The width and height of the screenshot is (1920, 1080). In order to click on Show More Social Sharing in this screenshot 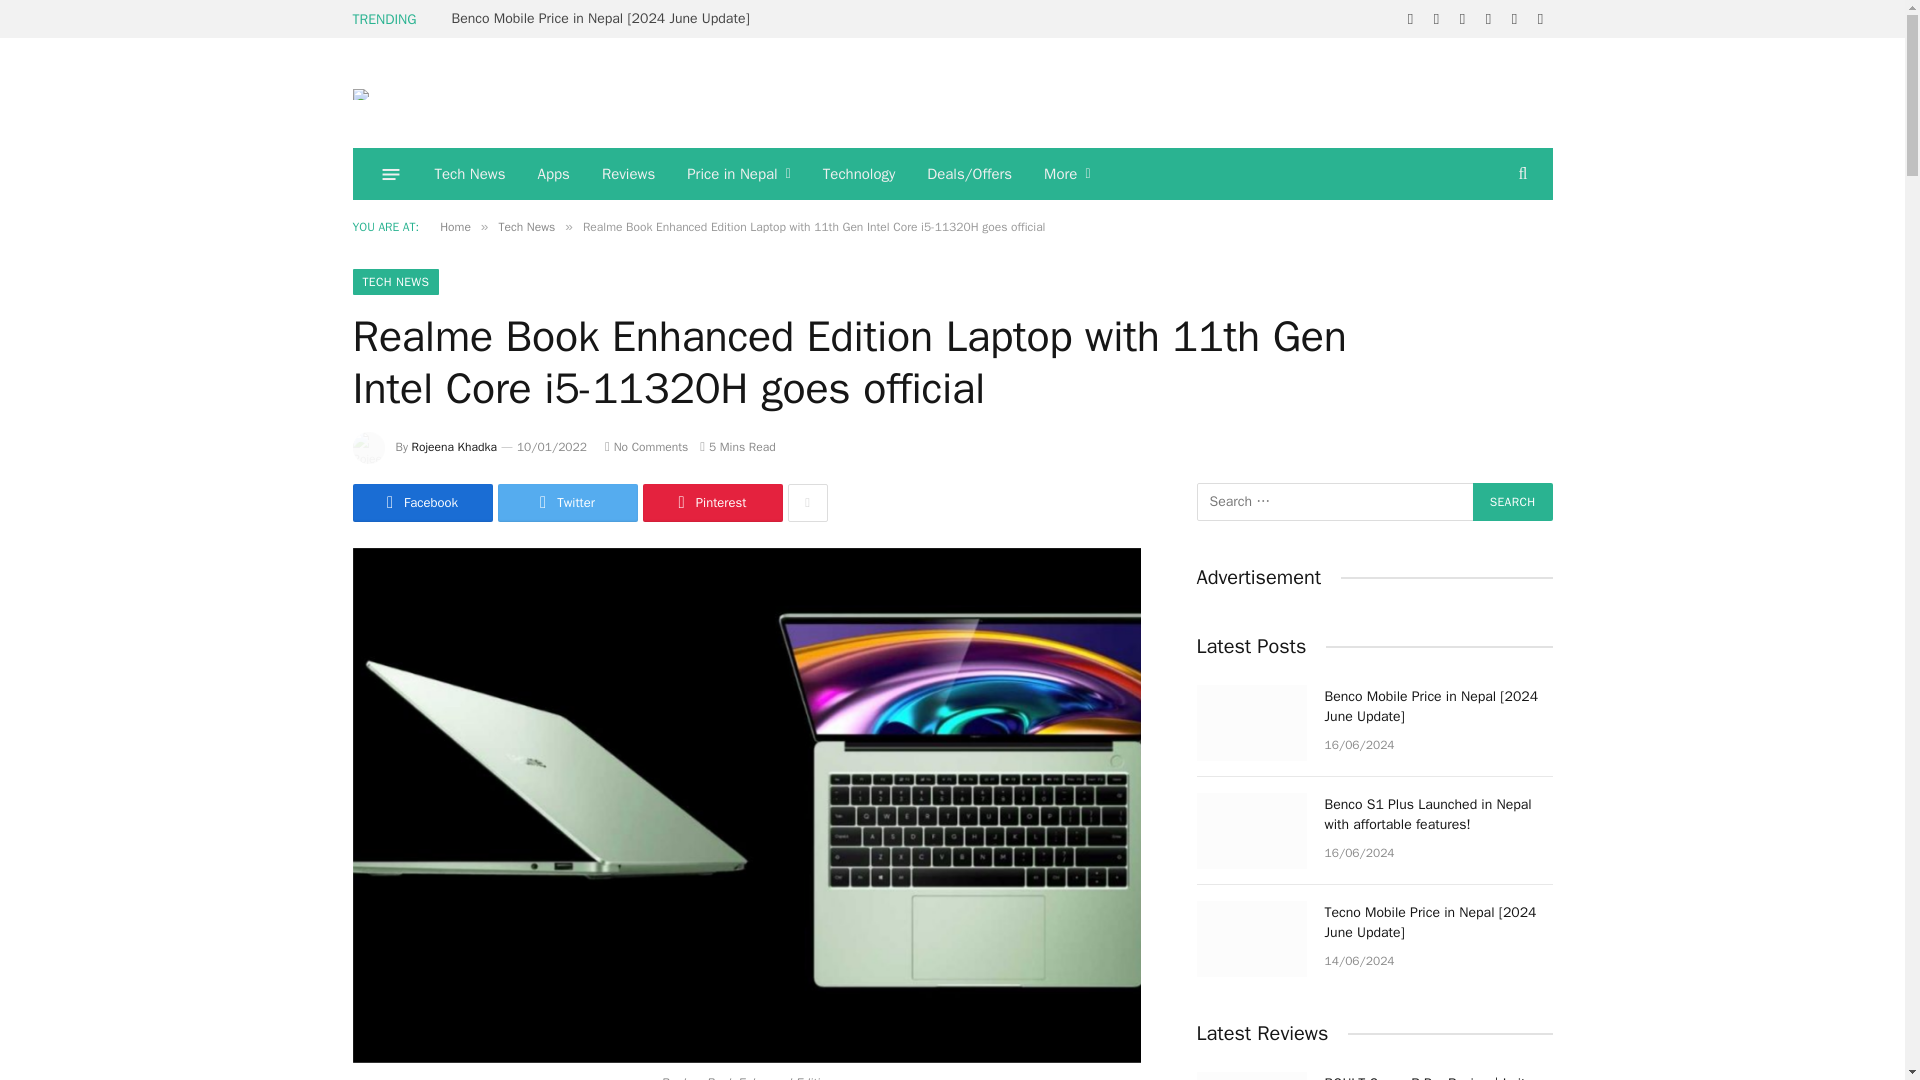, I will do `click(807, 502)`.